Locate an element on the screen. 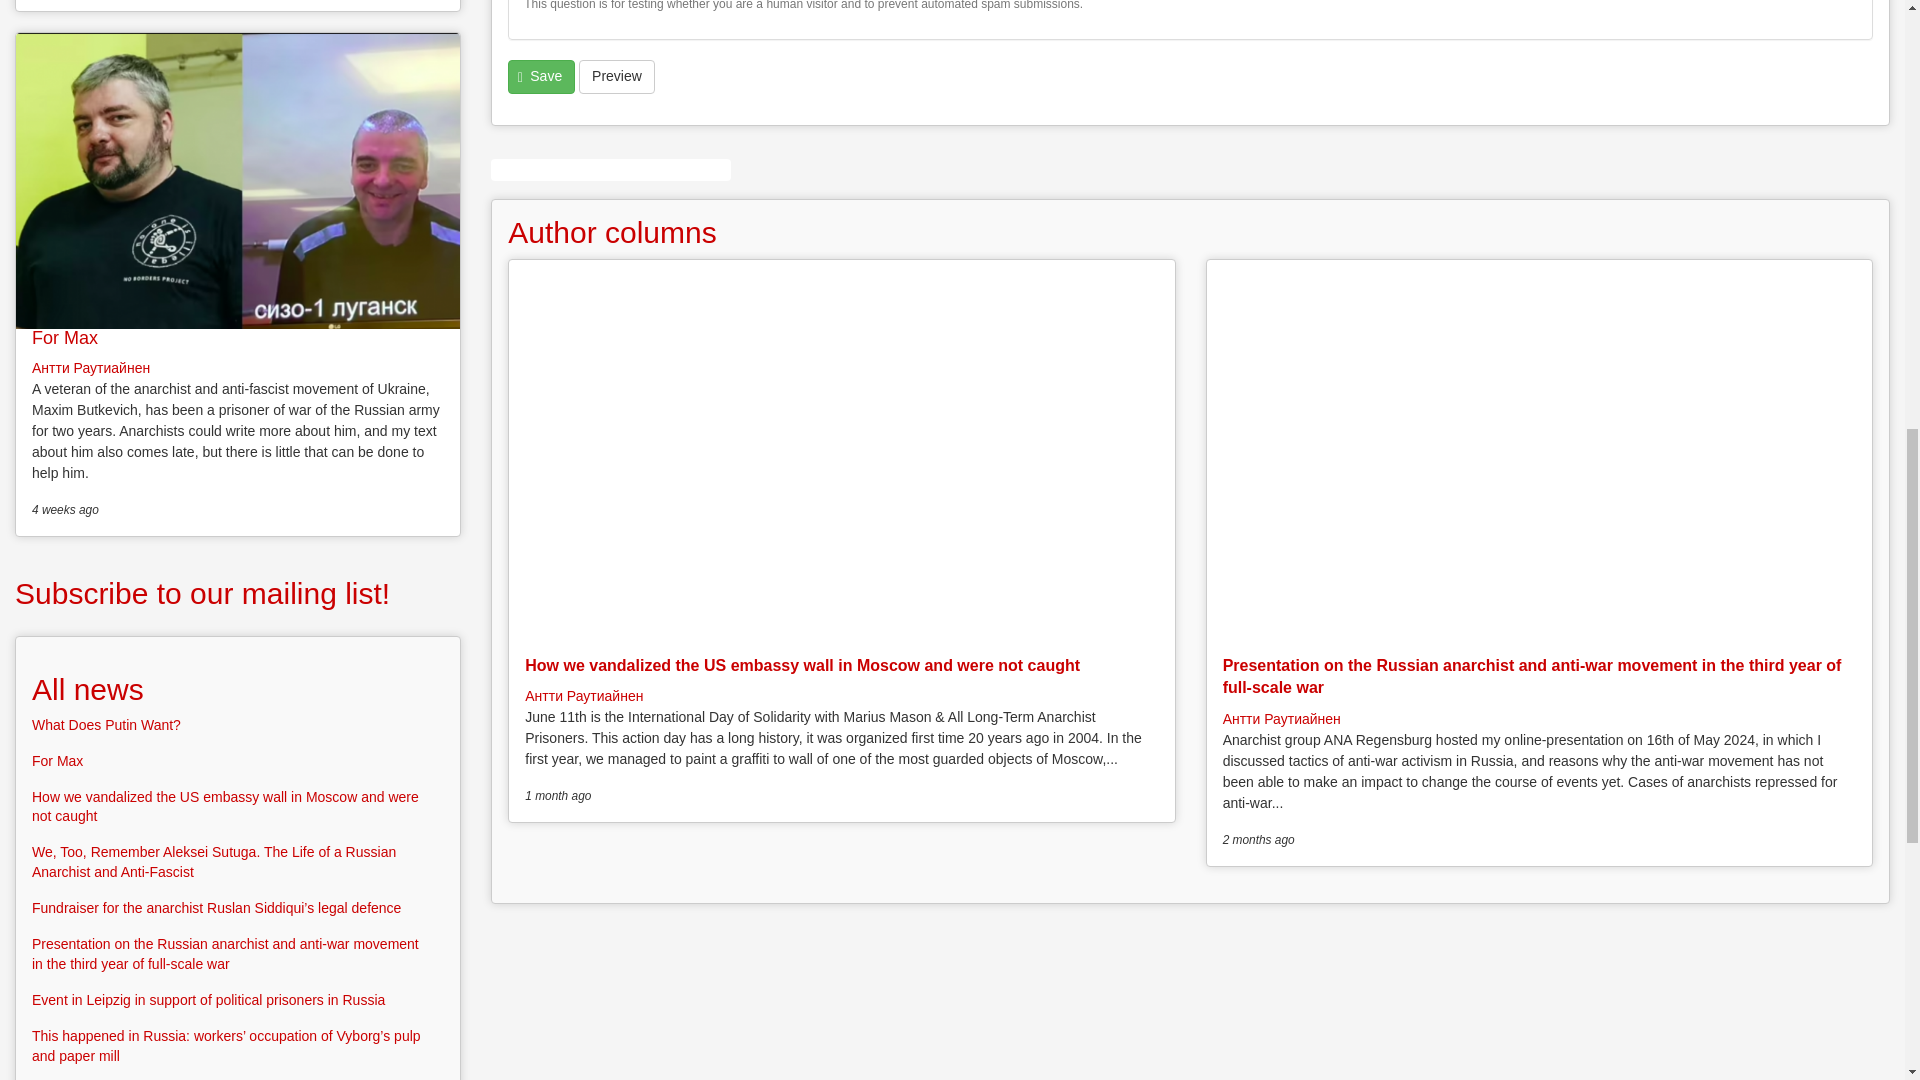 This screenshot has height=1080, width=1920. Author columns is located at coordinates (612, 232).